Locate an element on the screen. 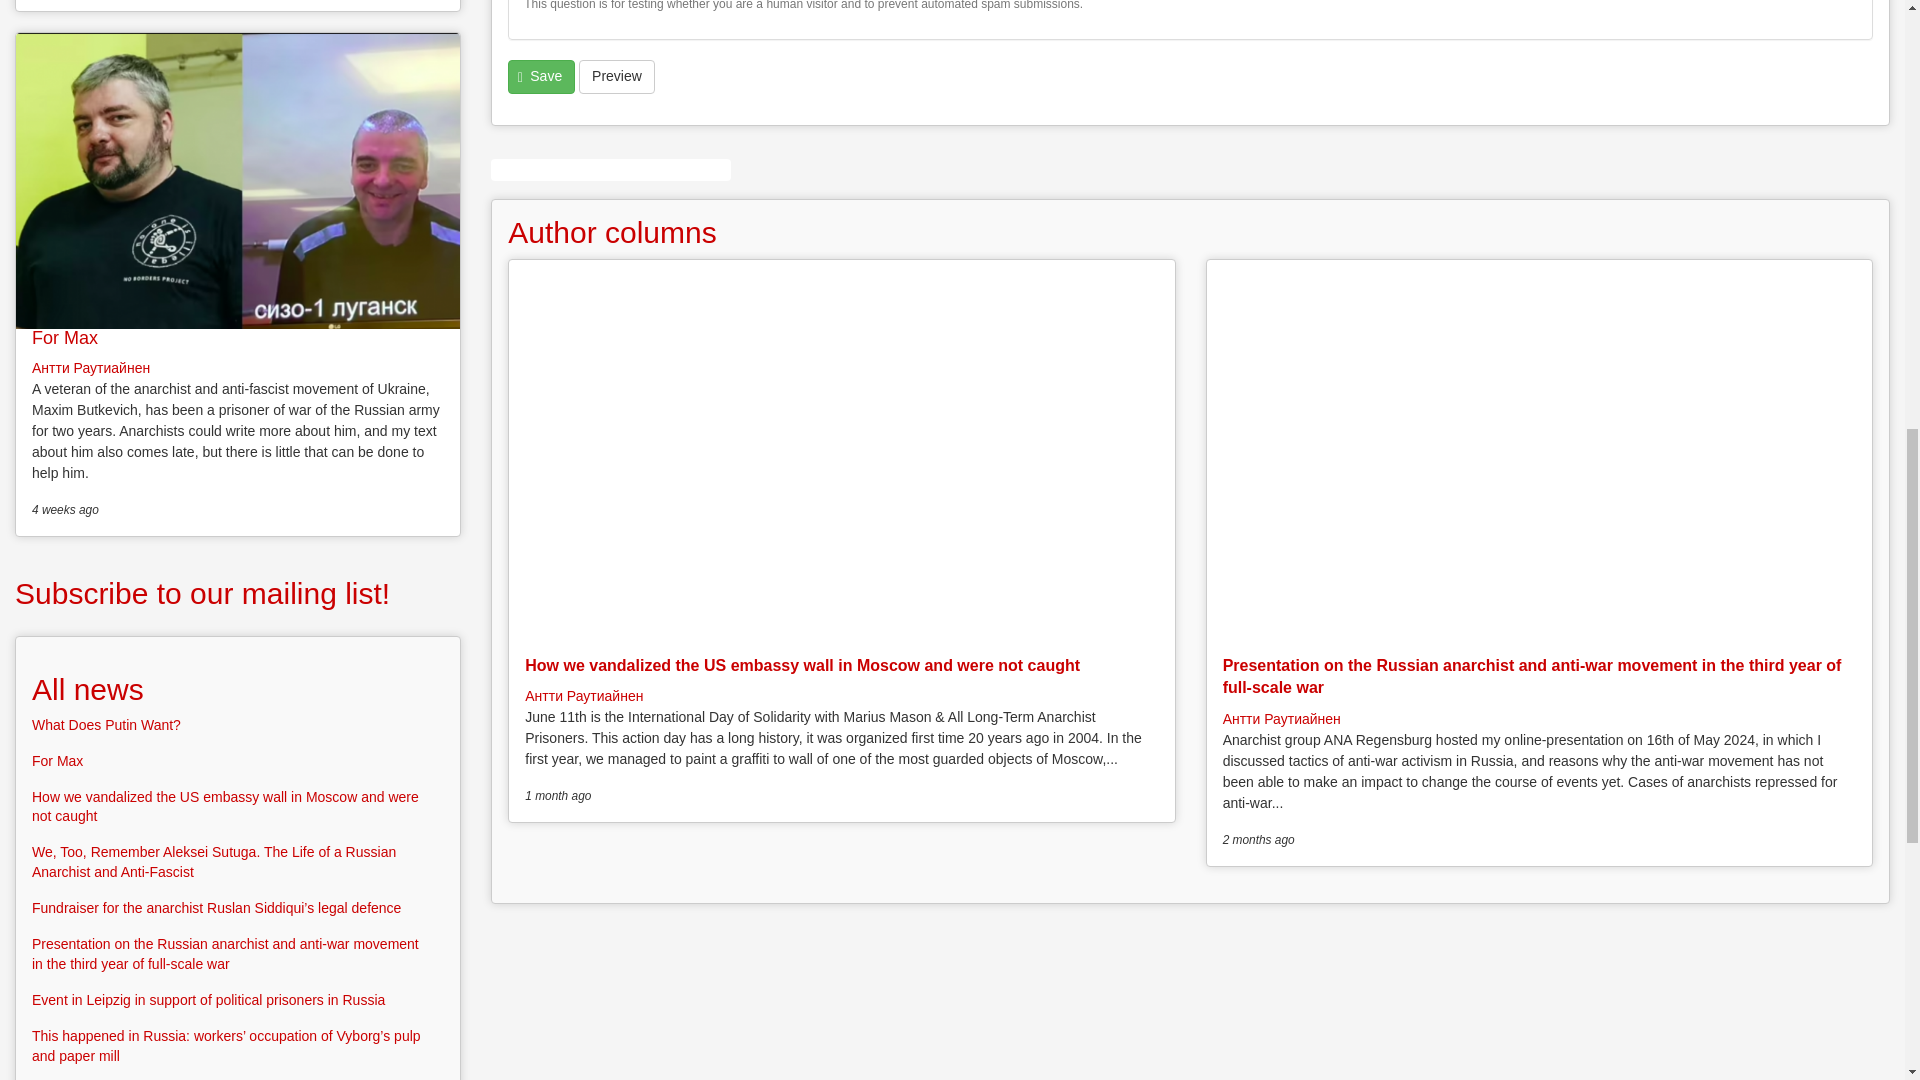 This screenshot has height=1080, width=1920. Author columns is located at coordinates (612, 232).